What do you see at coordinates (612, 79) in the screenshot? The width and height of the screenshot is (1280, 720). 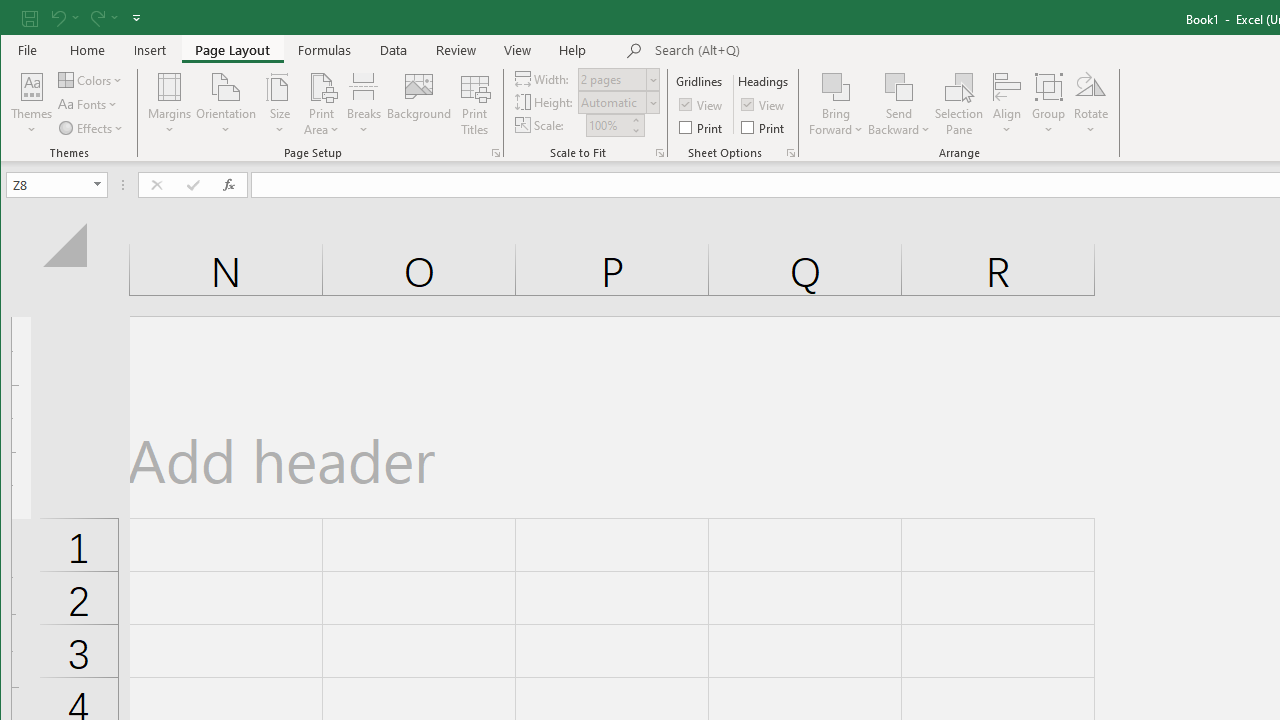 I see `Width` at bounding box center [612, 79].